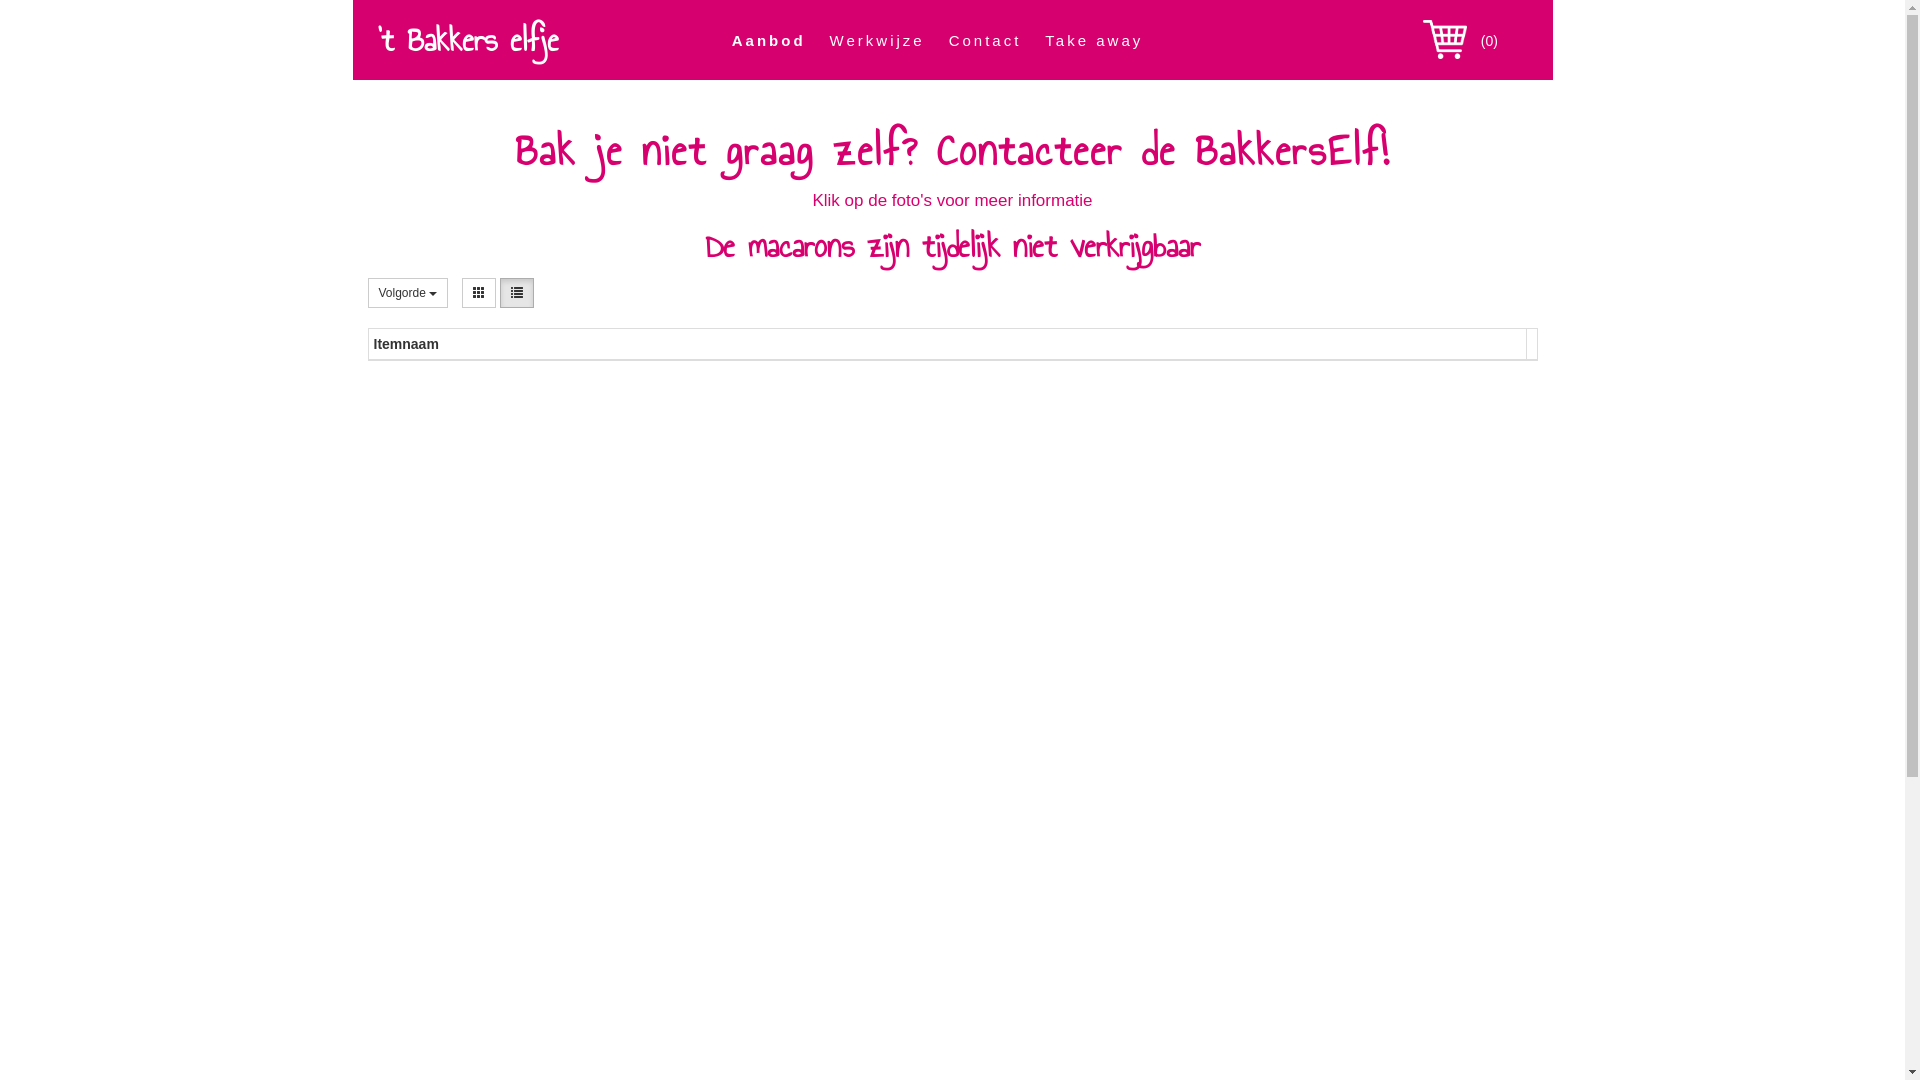 This screenshot has height=1080, width=1920. I want to click on Contact, so click(986, 40).